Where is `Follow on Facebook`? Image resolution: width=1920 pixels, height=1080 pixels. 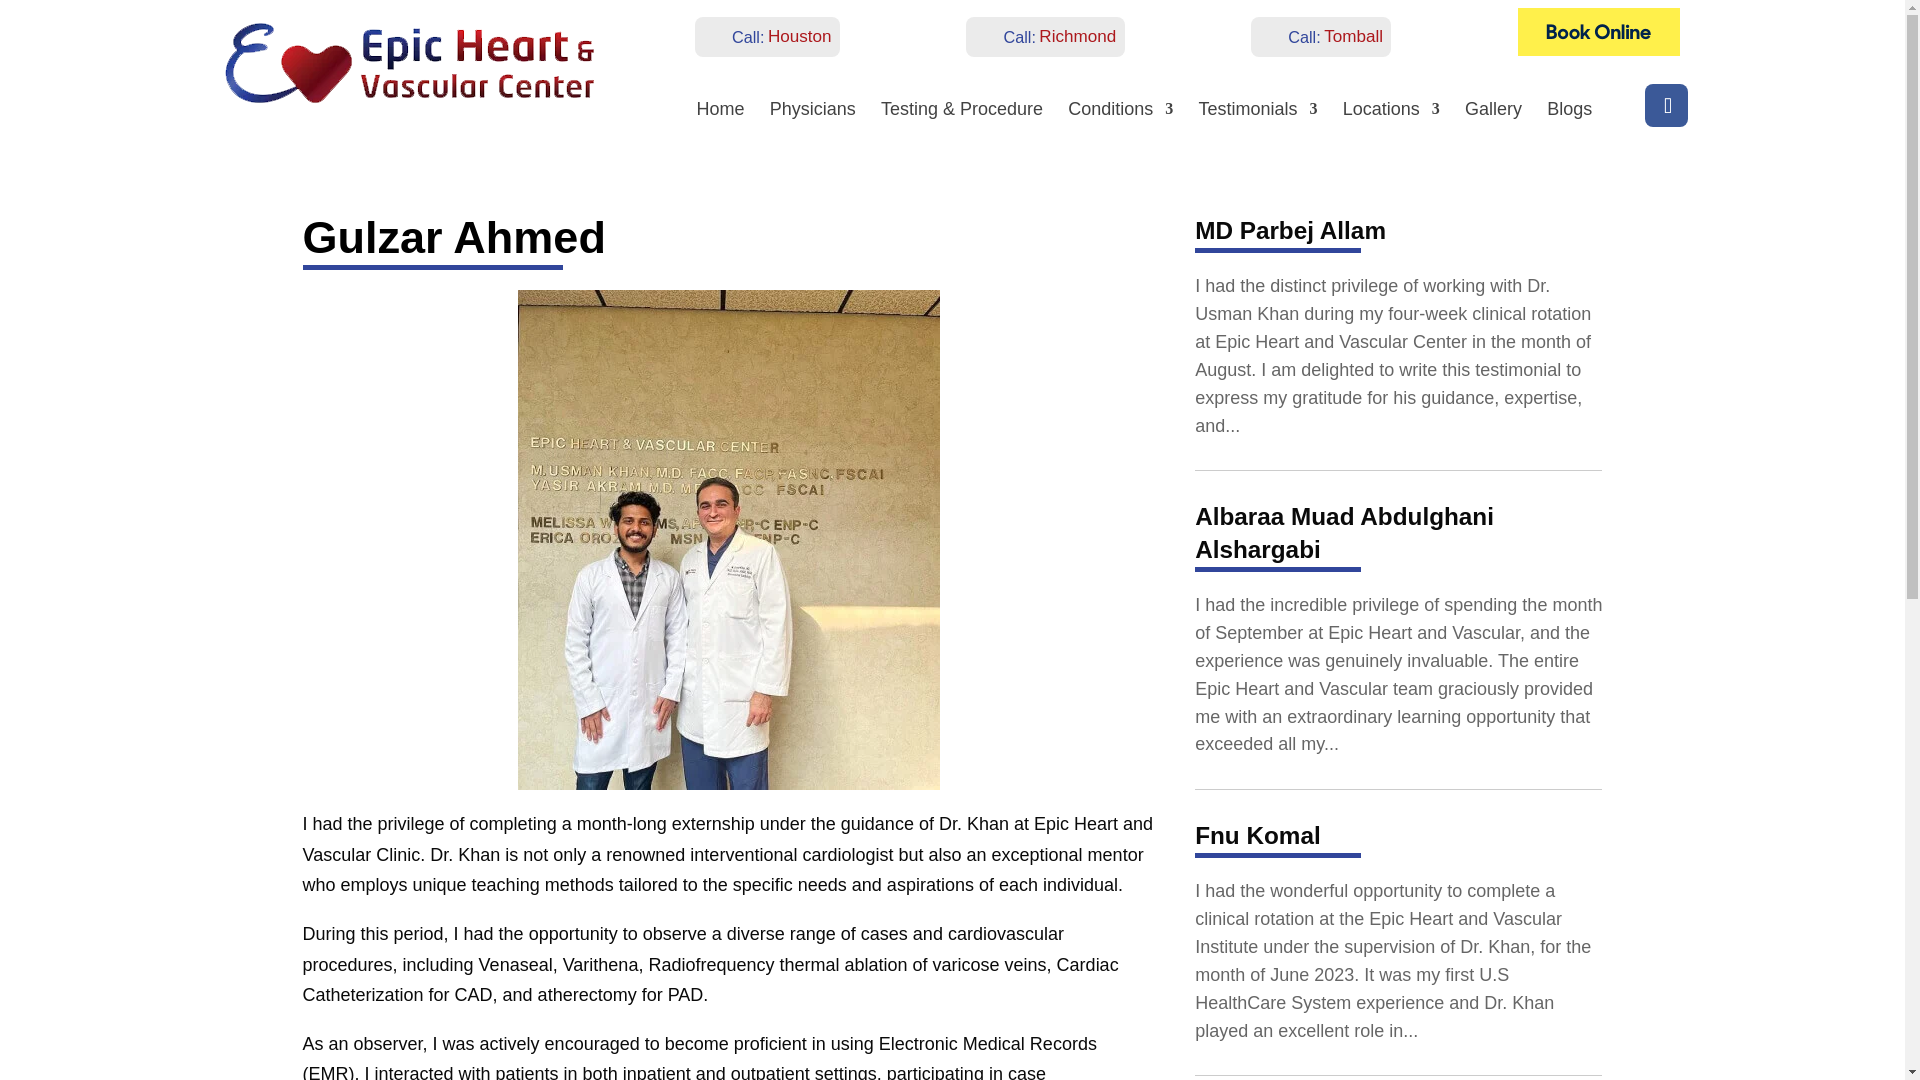
Follow on Facebook is located at coordinates (1666, 106).